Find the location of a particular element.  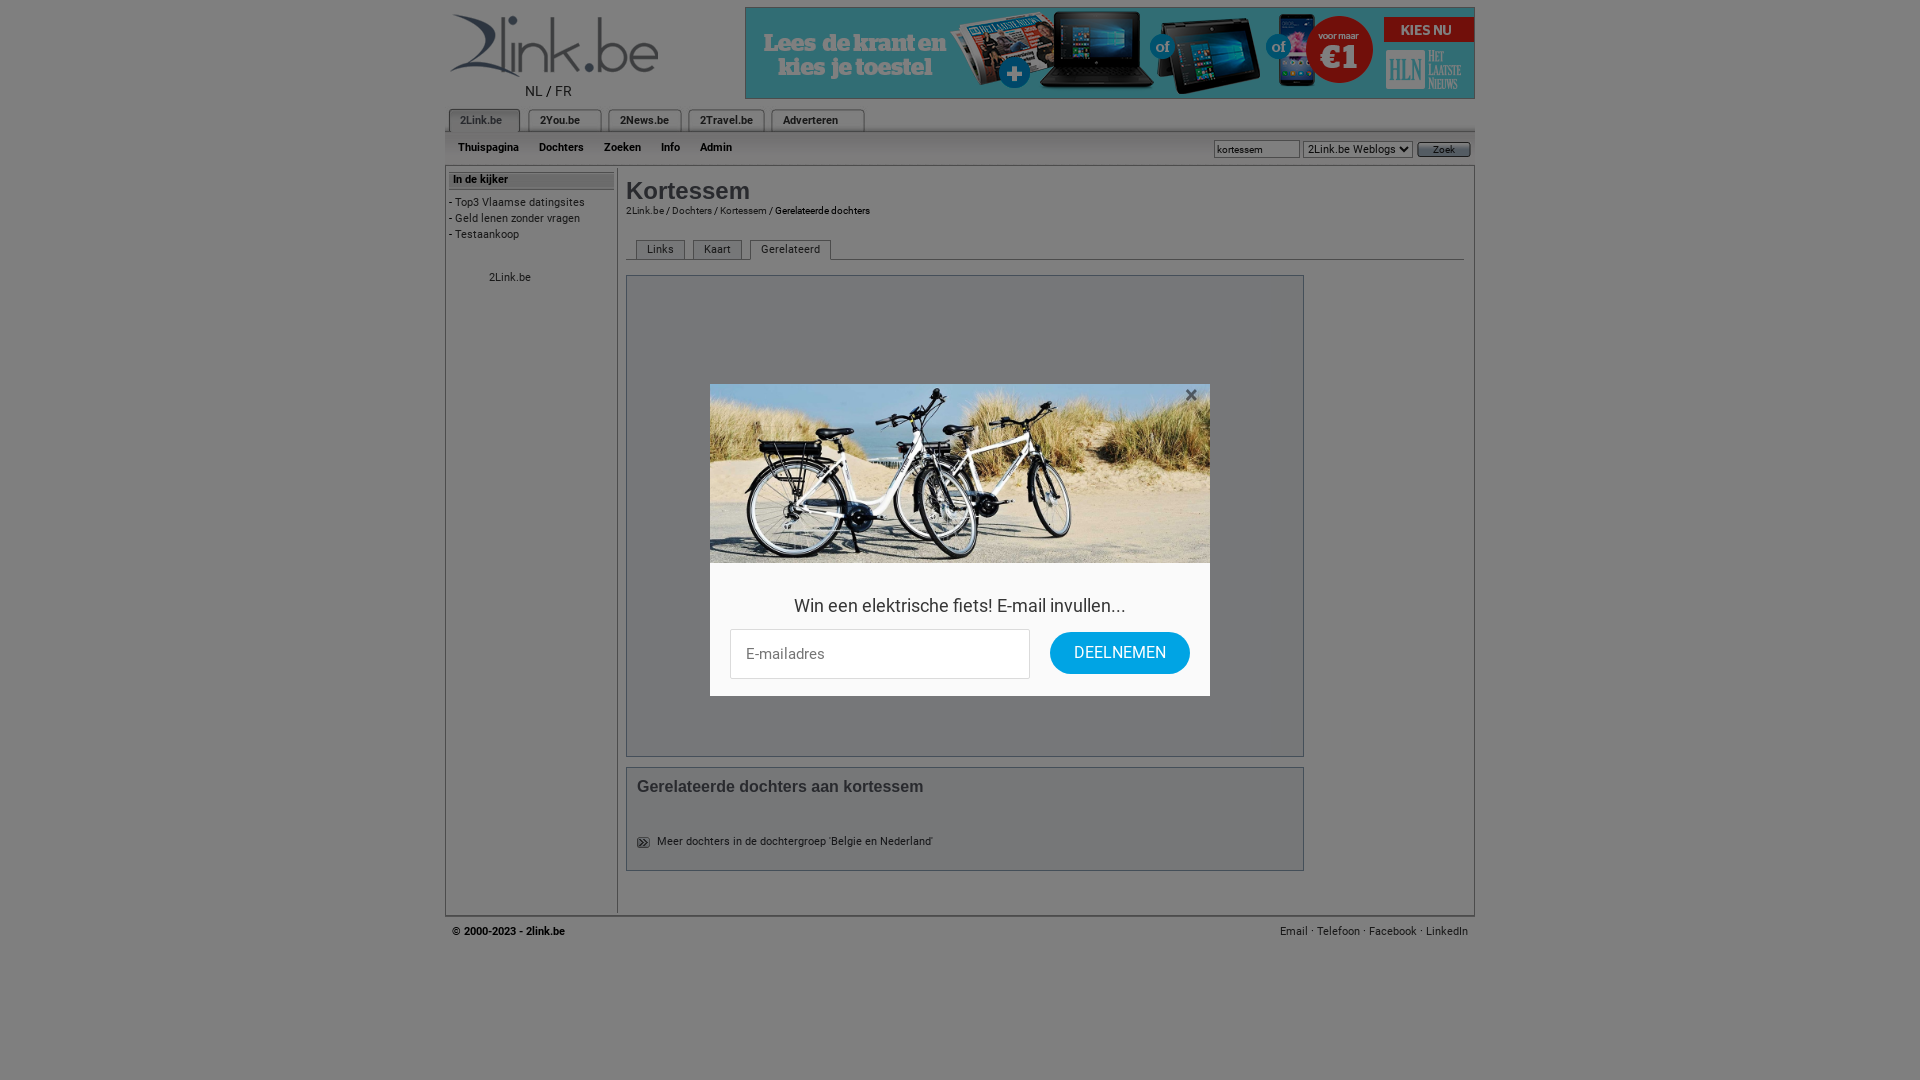

Email is located at coordinates (1294, 932).